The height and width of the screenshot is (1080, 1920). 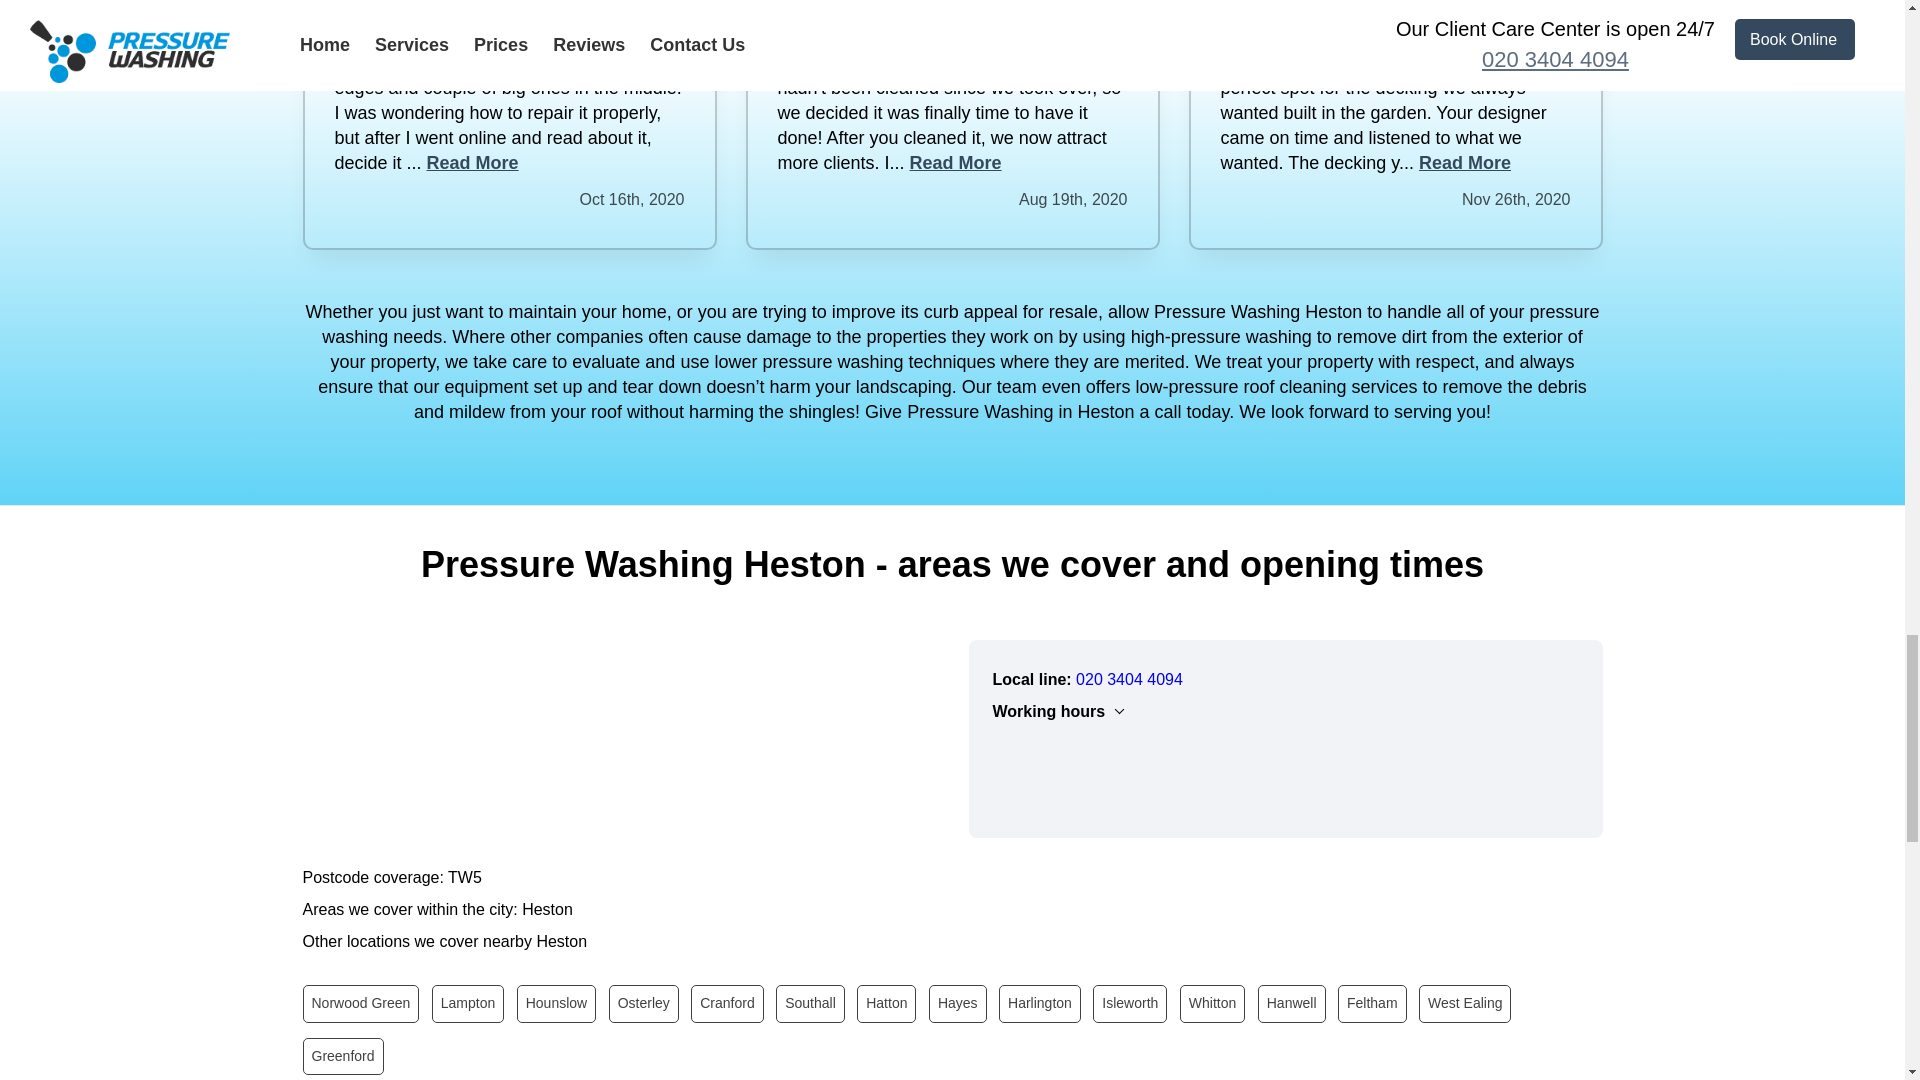 What do you see at coordinates (556, 1002) in the screenshot?
I see `Hounslow` at bounding box center [556, 1002].